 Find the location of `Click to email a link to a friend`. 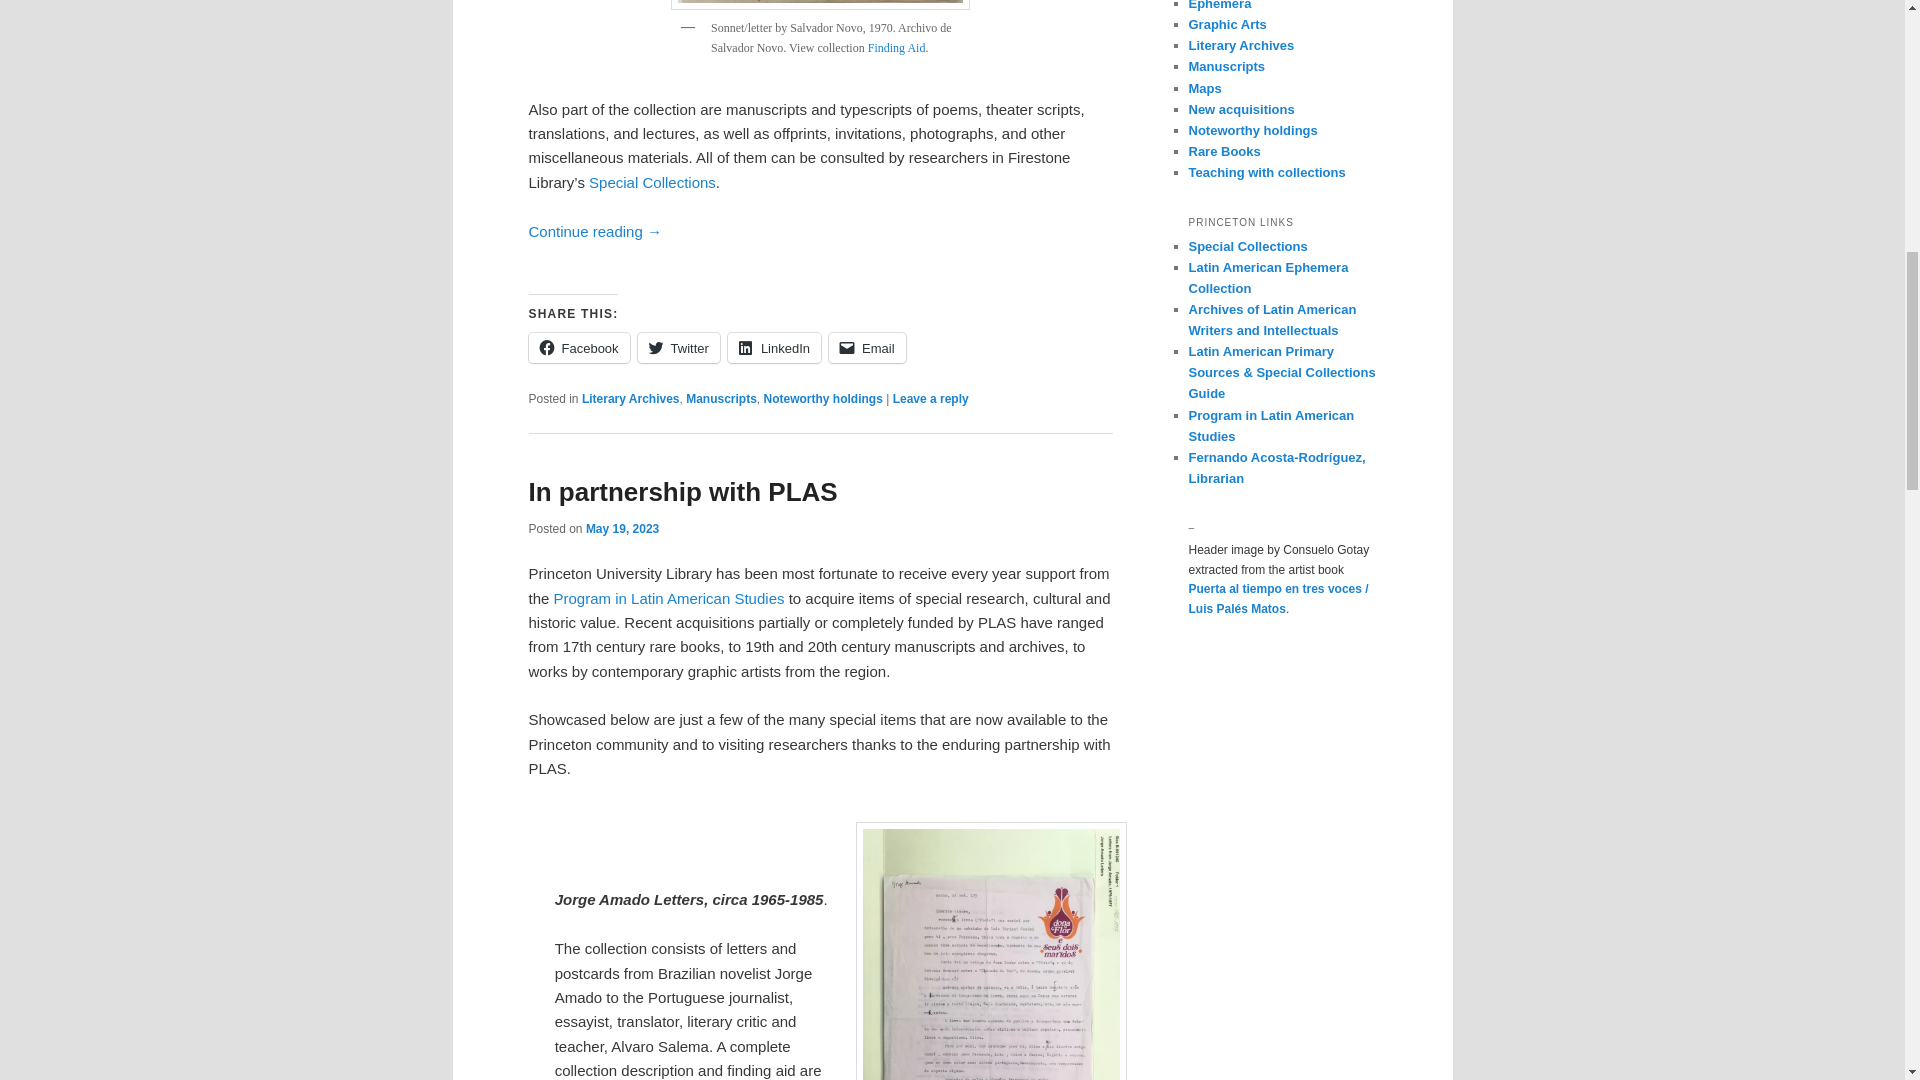

Click to email a link to a friend is located at coordinates (868, 347).